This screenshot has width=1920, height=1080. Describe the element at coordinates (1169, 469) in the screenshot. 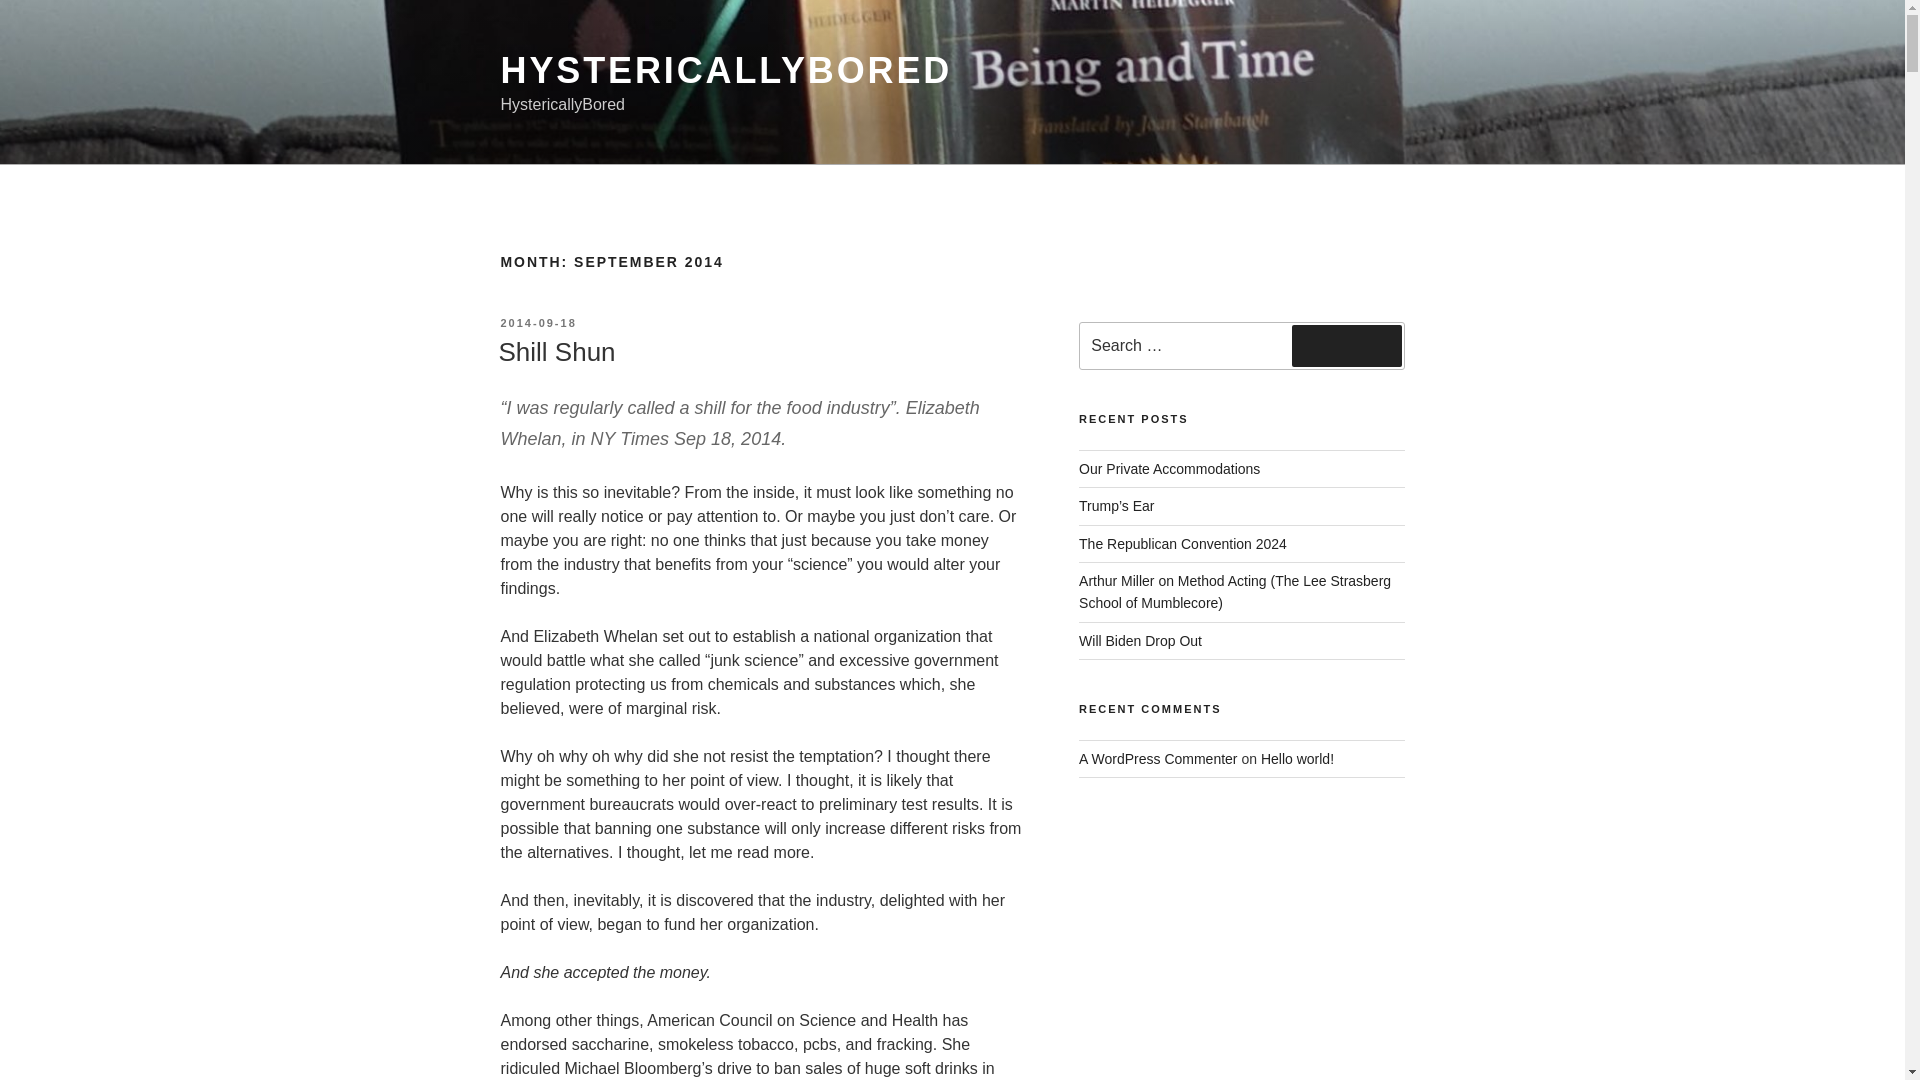

I see `Our Private Accommodations` at that location.